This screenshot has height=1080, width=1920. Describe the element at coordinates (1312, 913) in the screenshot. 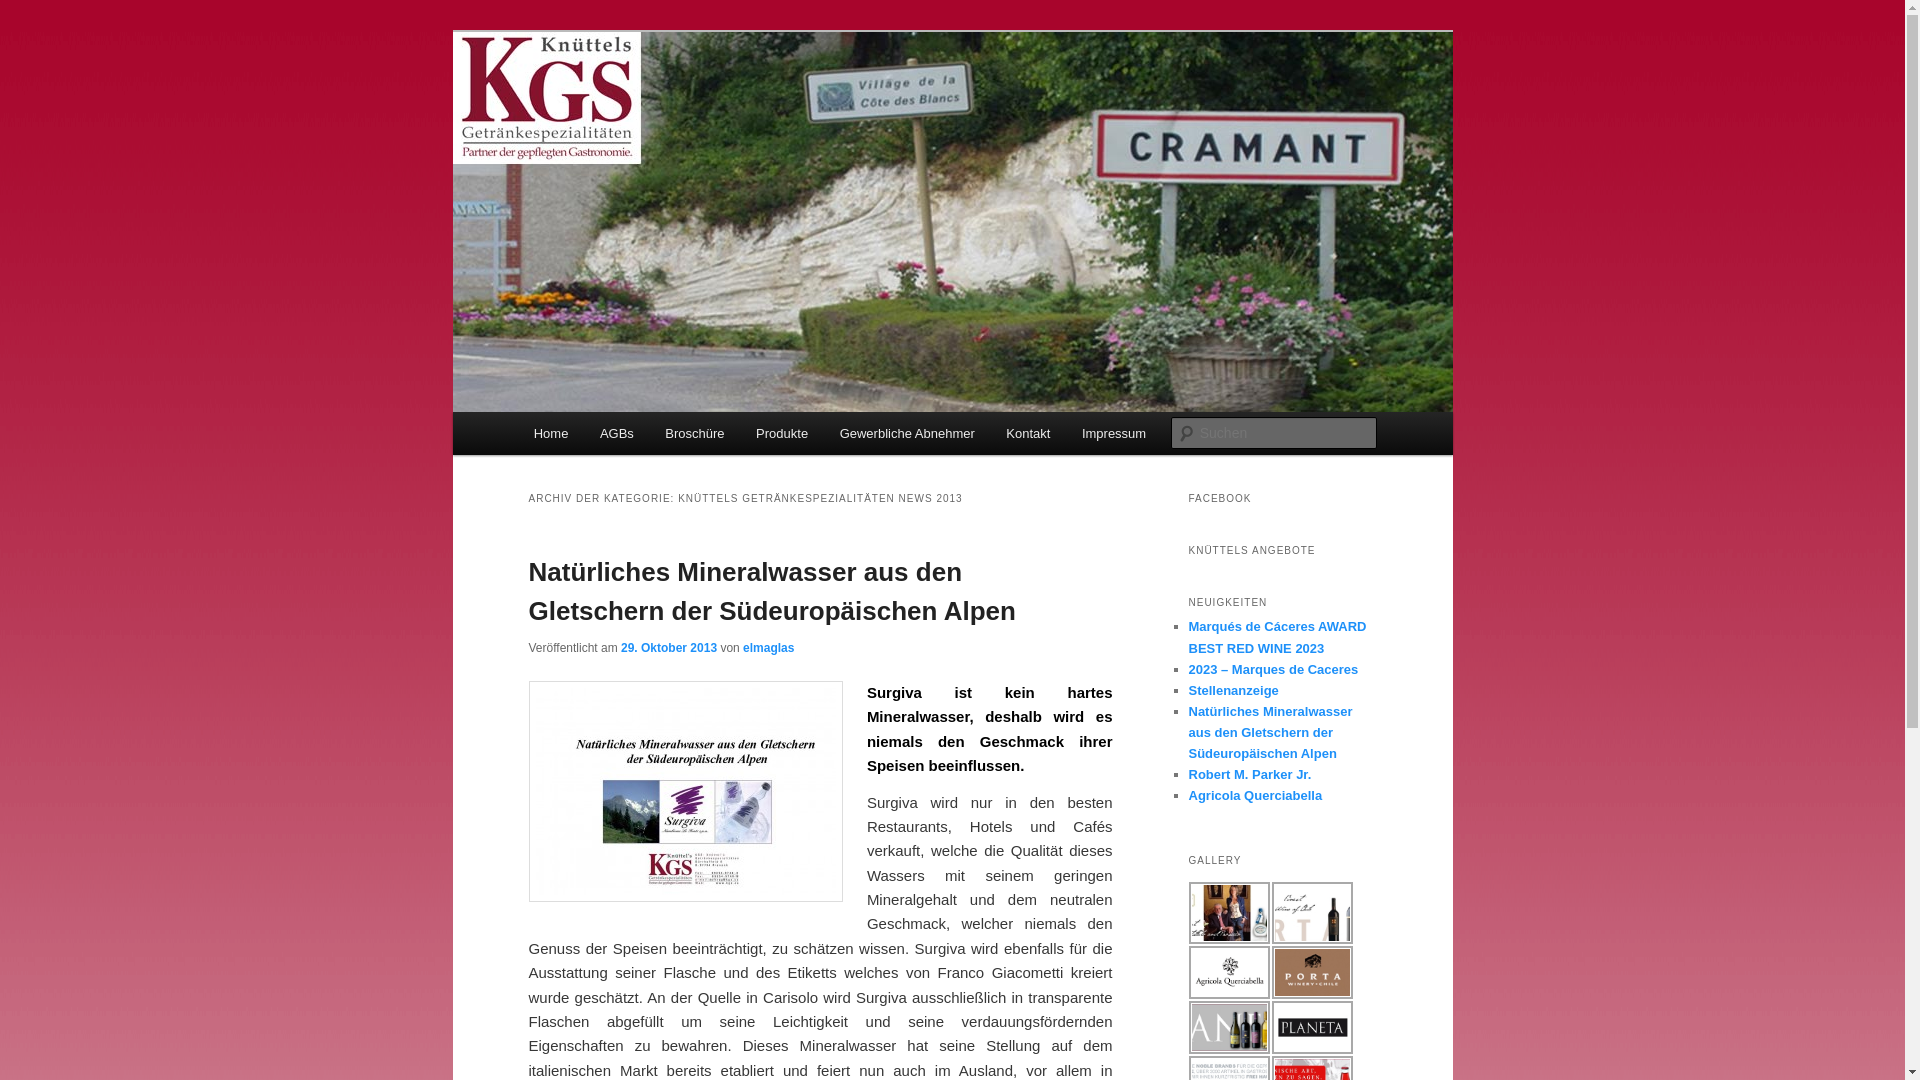

I see `porta` at that location.